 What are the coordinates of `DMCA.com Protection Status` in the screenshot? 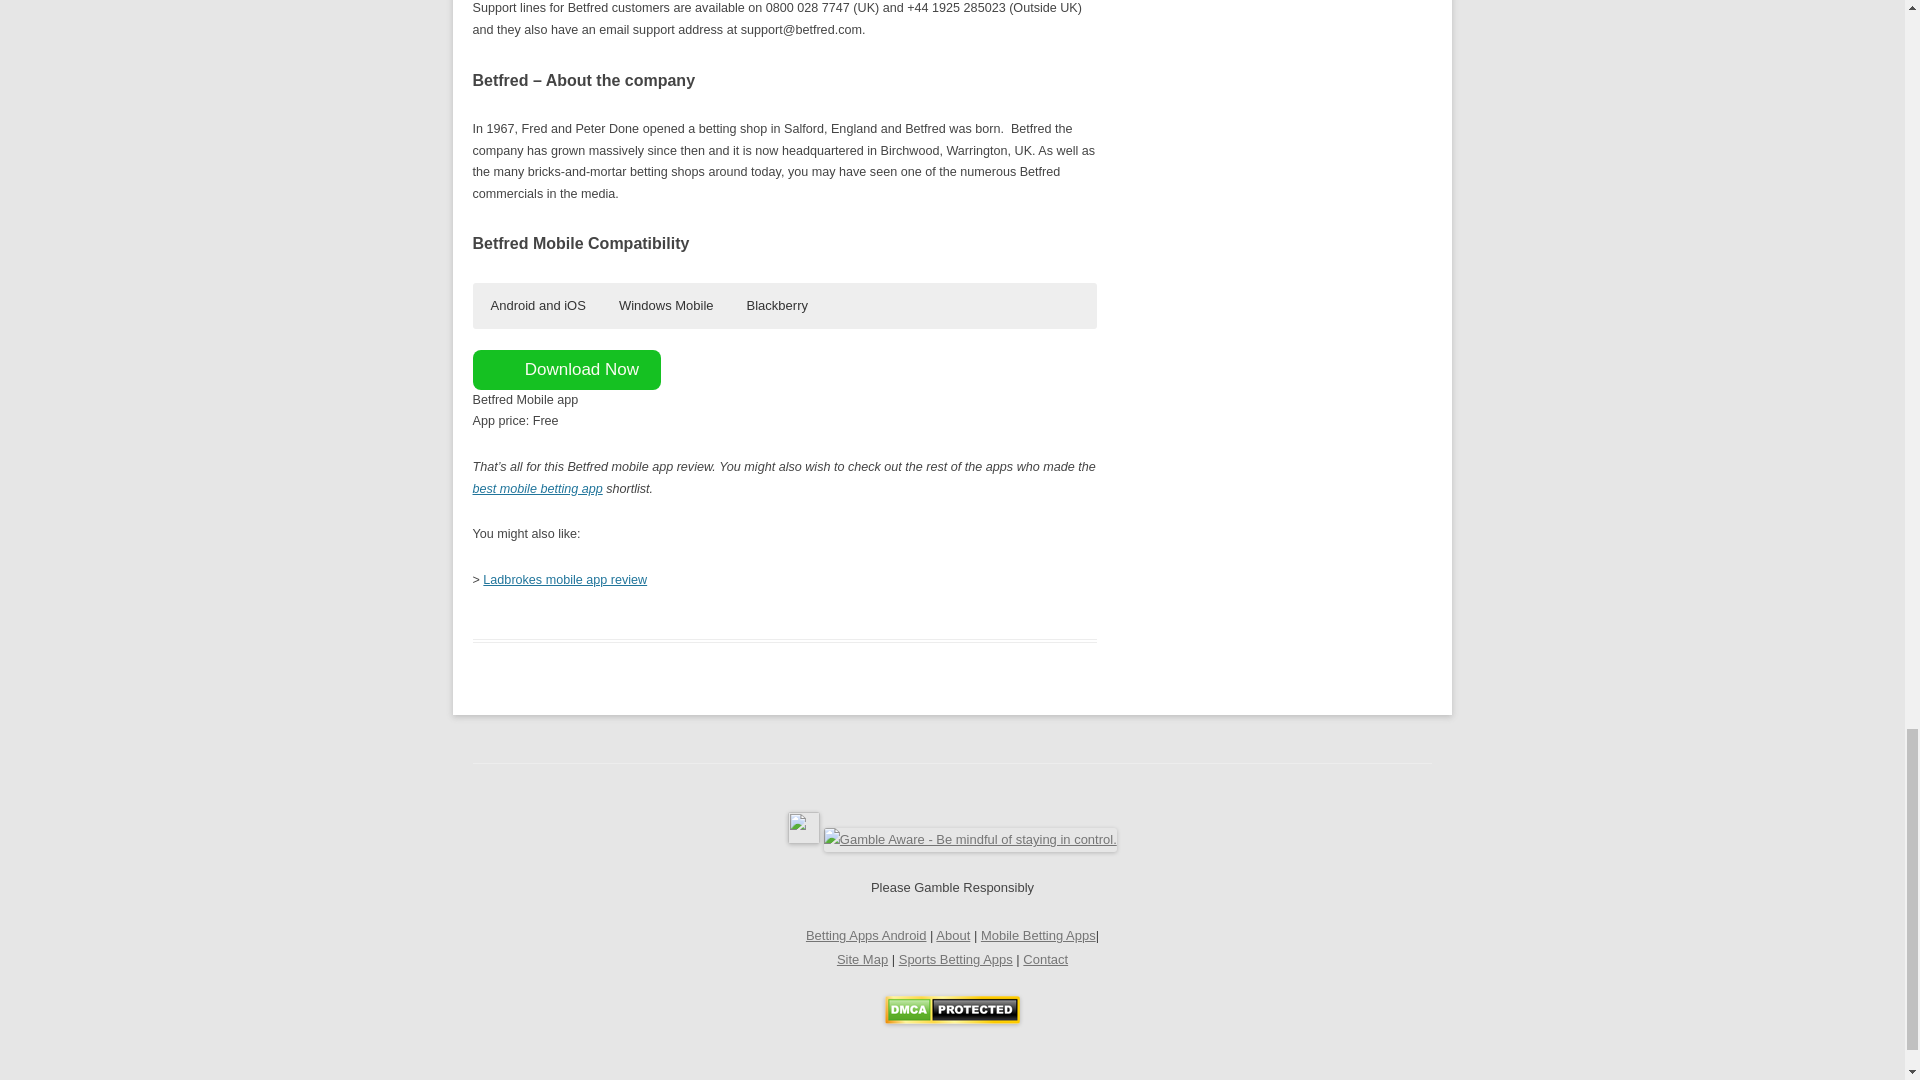 It's located at (952, 1019).